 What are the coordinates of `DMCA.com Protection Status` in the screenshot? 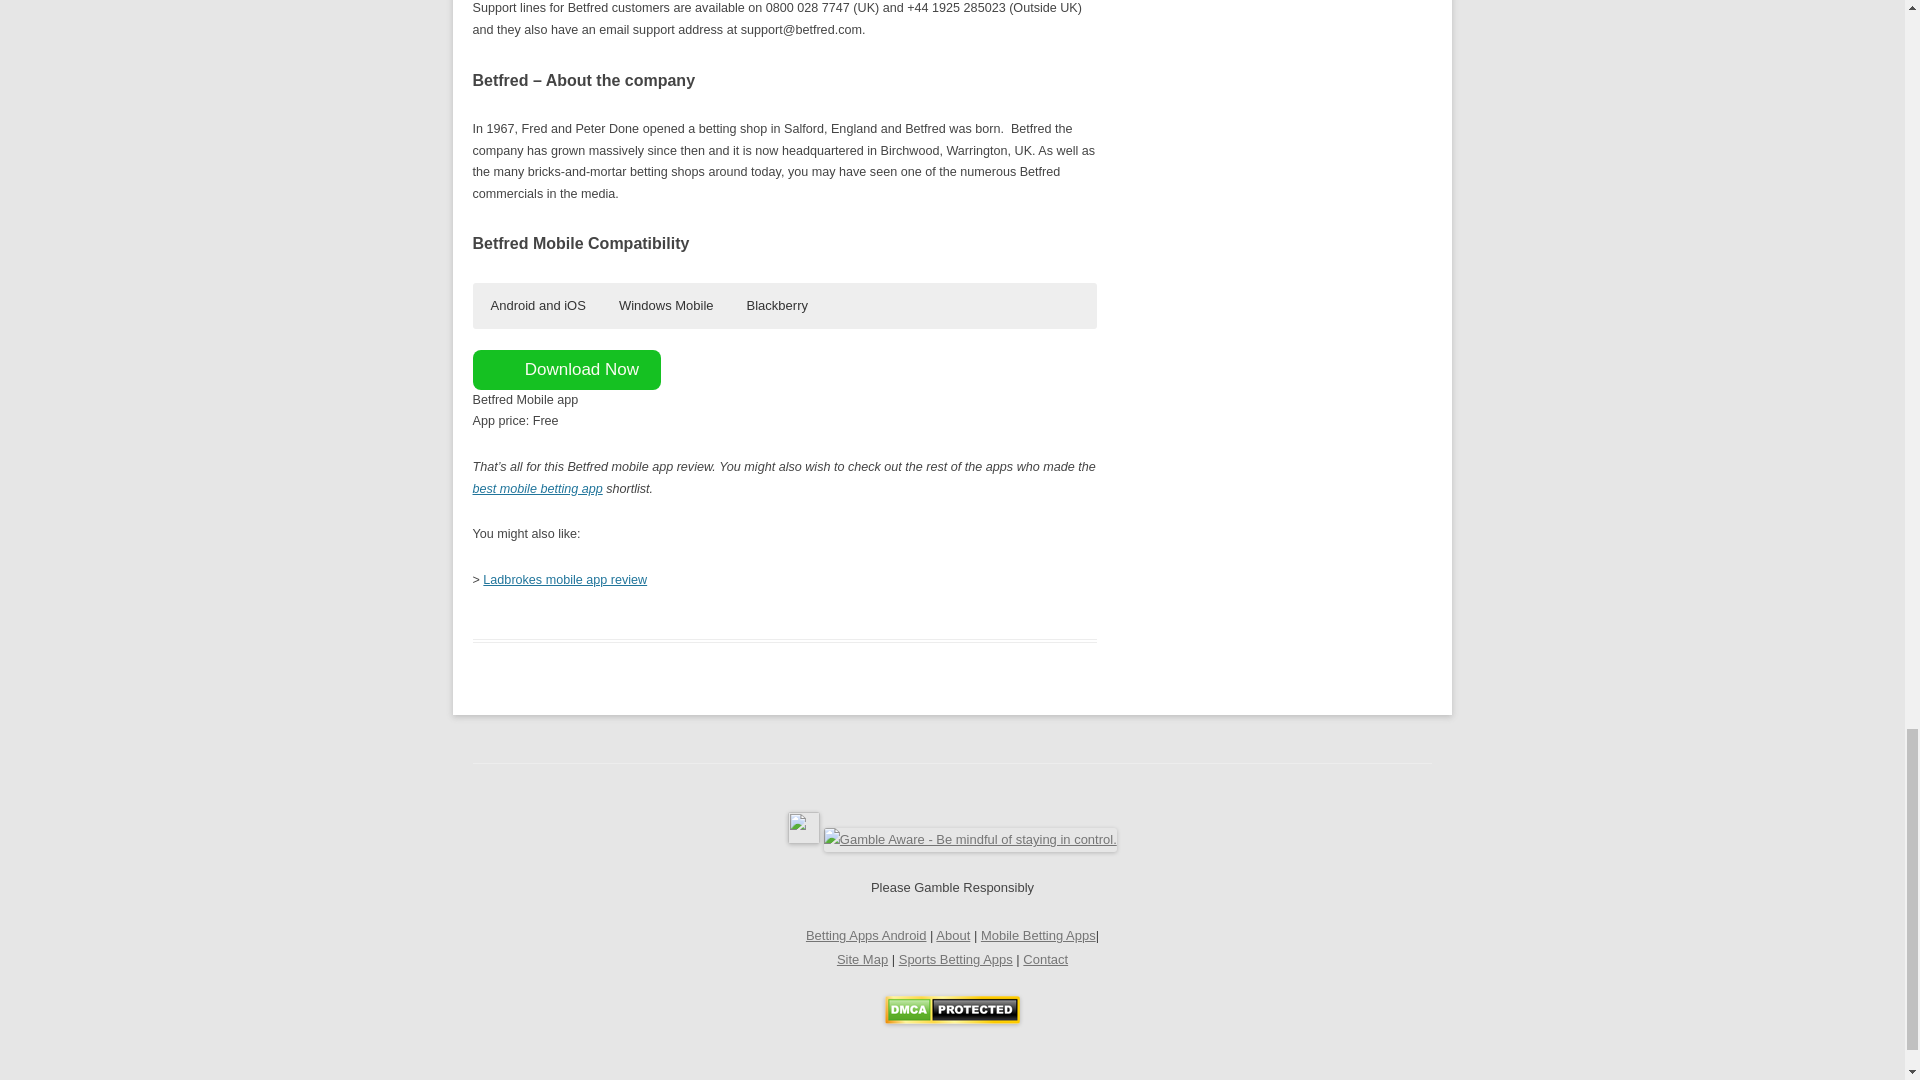 It's located at (952, 1019).